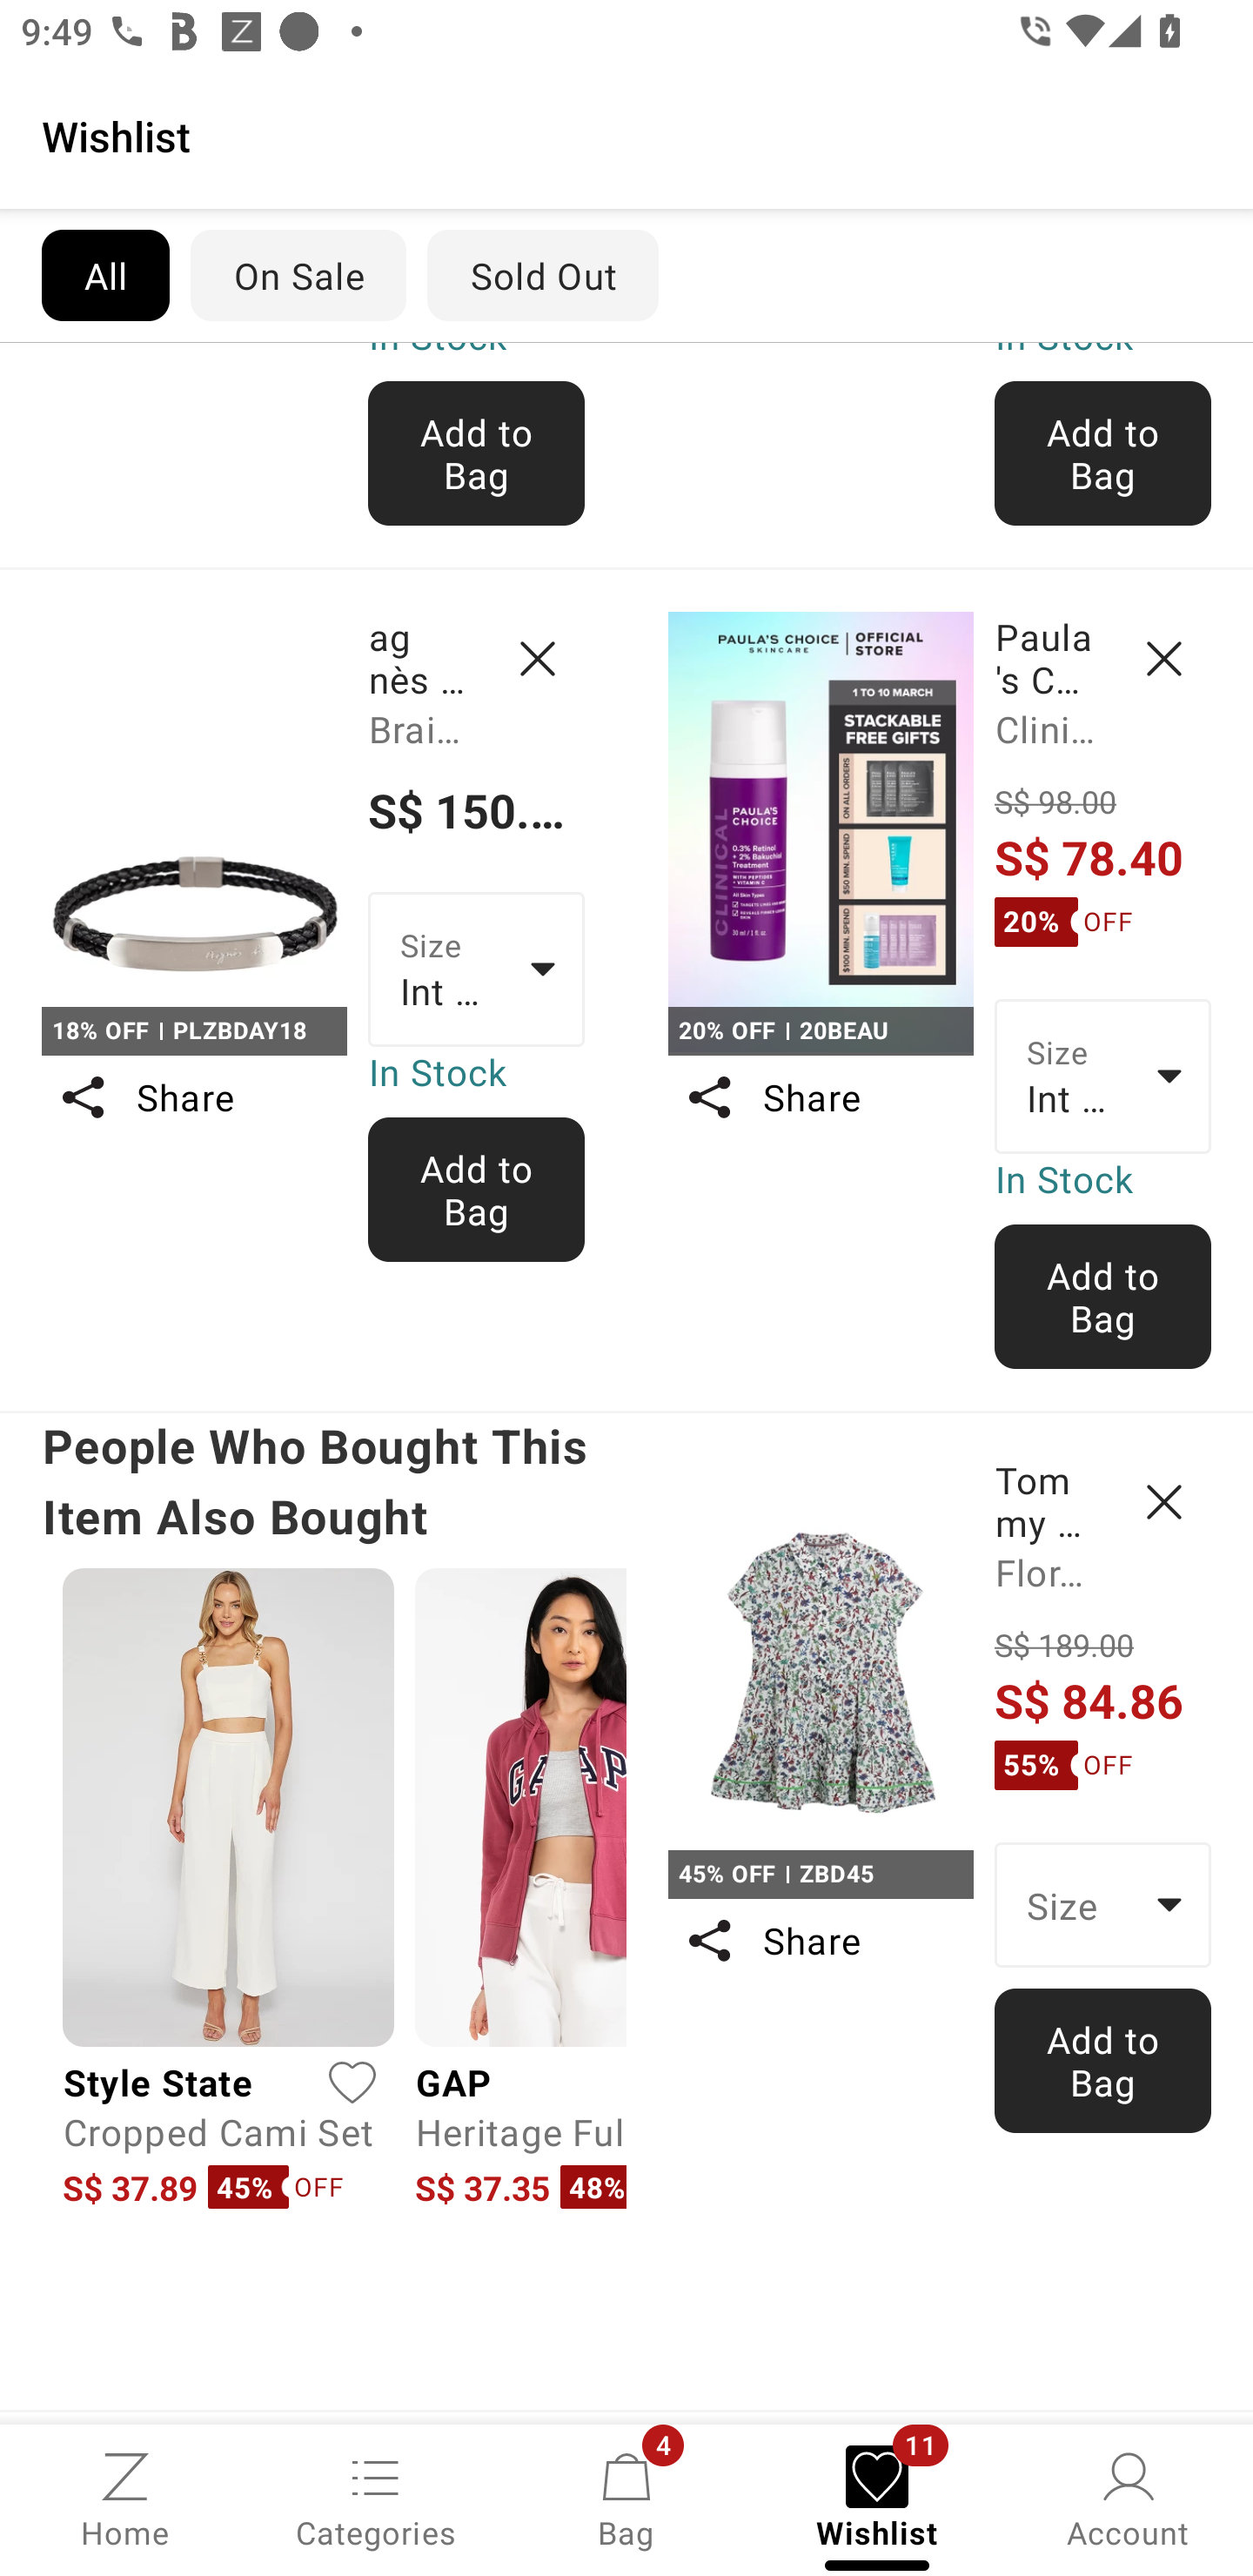  What do you see at coordinates (1103, 1904) in the screenshot?
I see `Size` at bounding box center [1103, 1904].